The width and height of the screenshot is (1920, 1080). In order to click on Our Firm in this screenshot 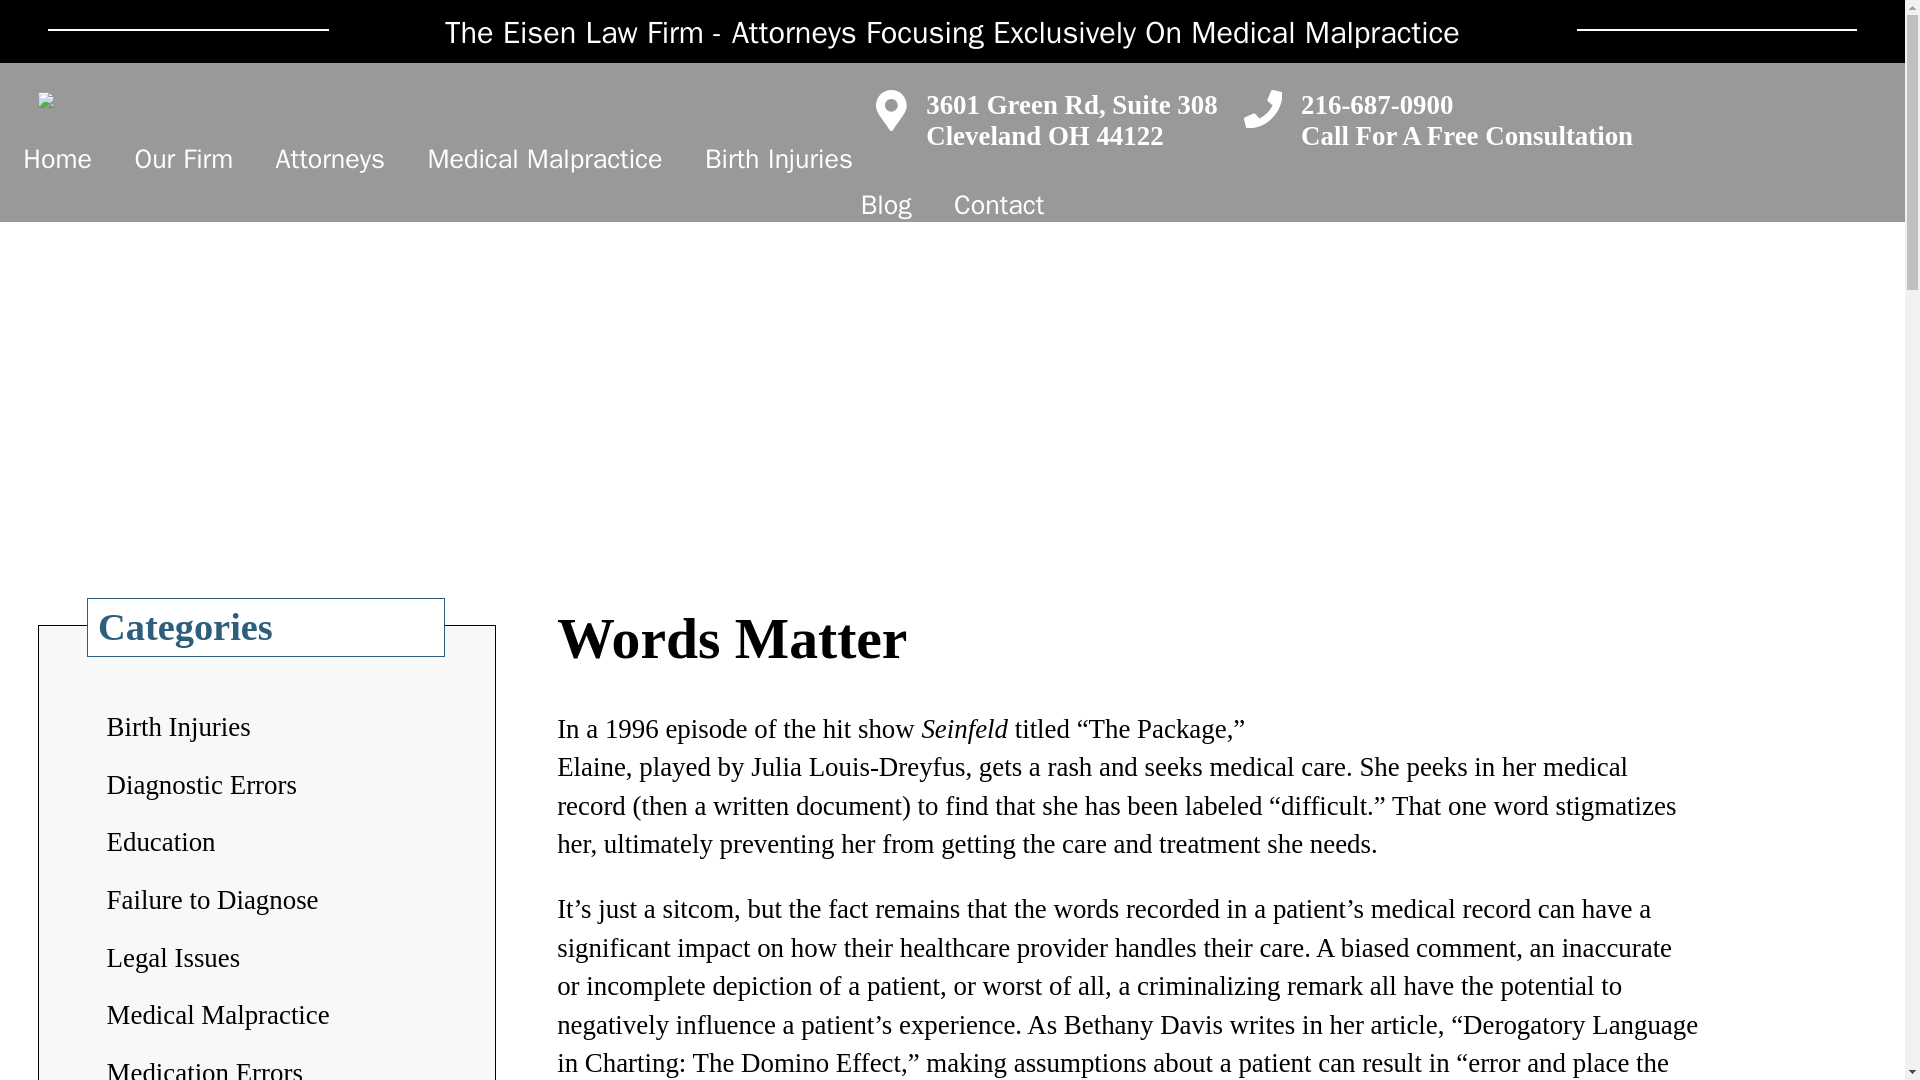, I will do `click(544, 158)`.